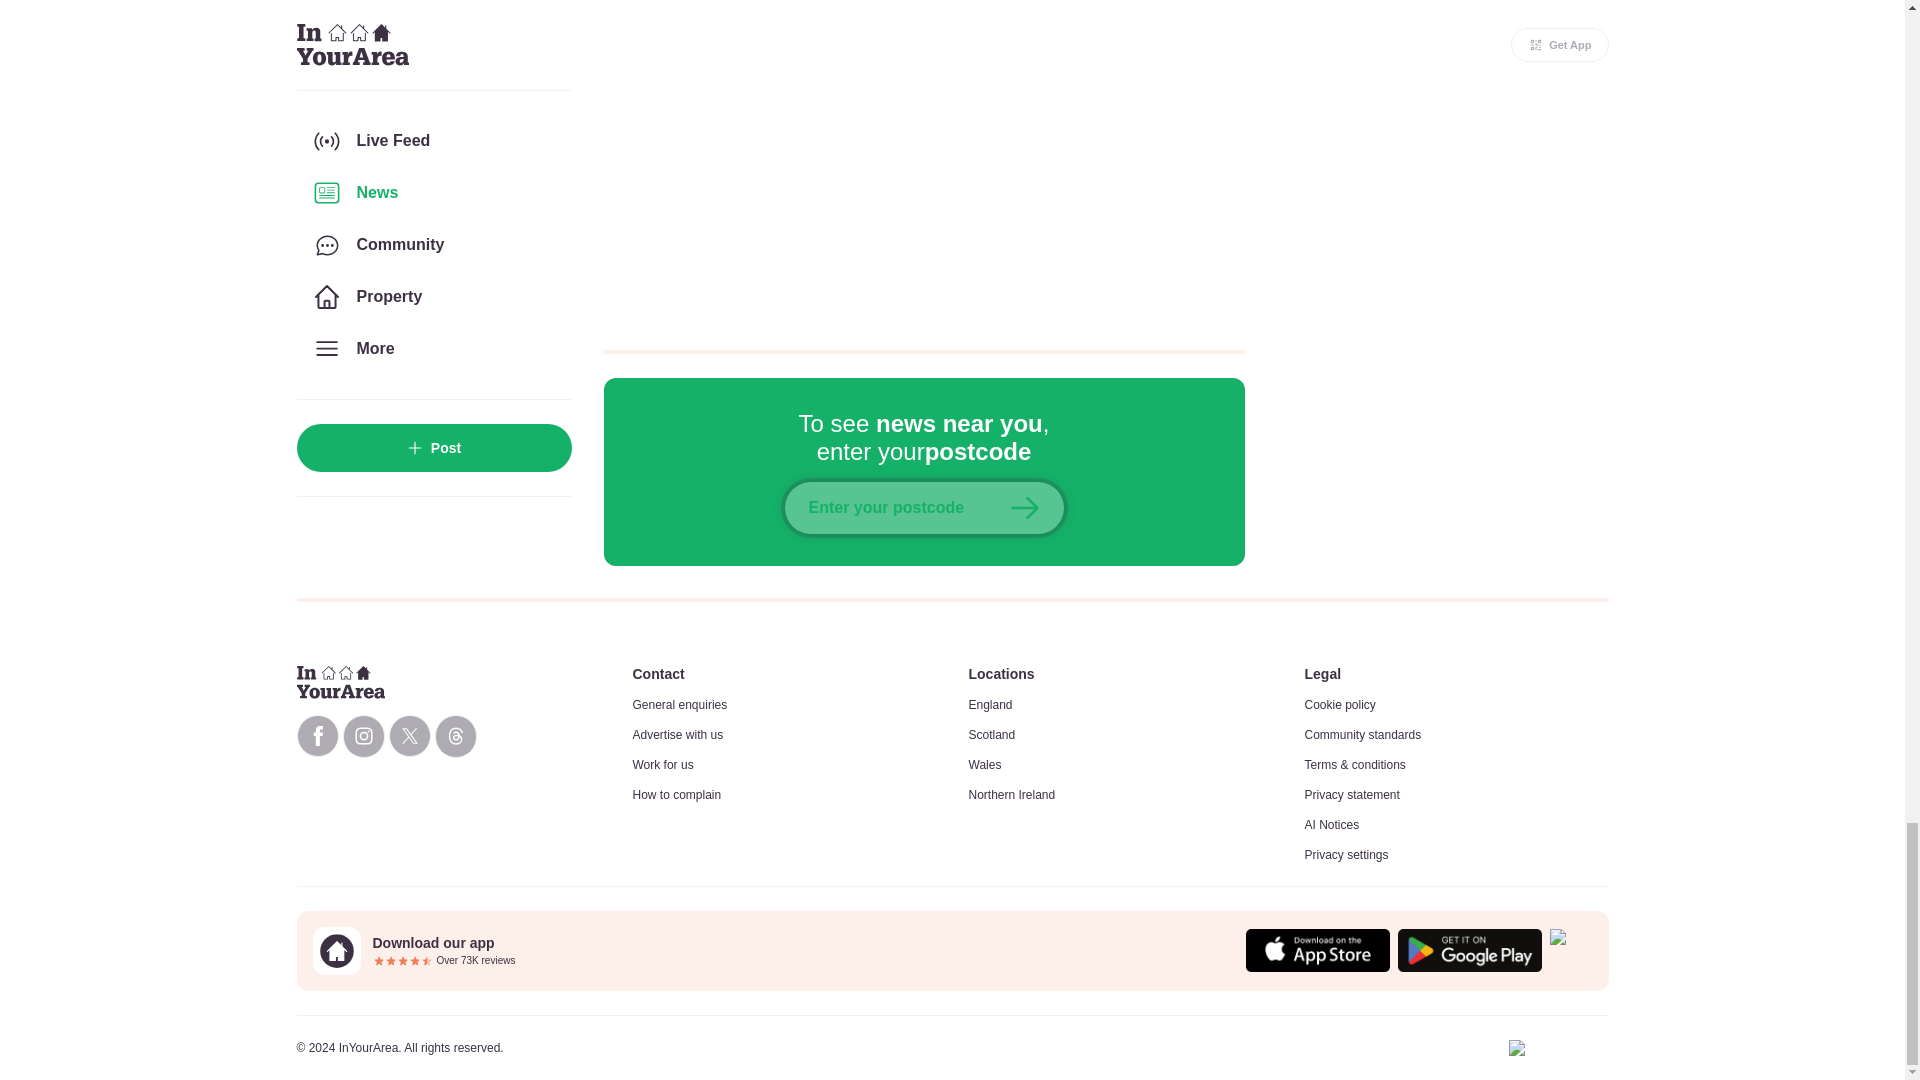  I want to click on InYourArea Instagram, so click(362, 736).